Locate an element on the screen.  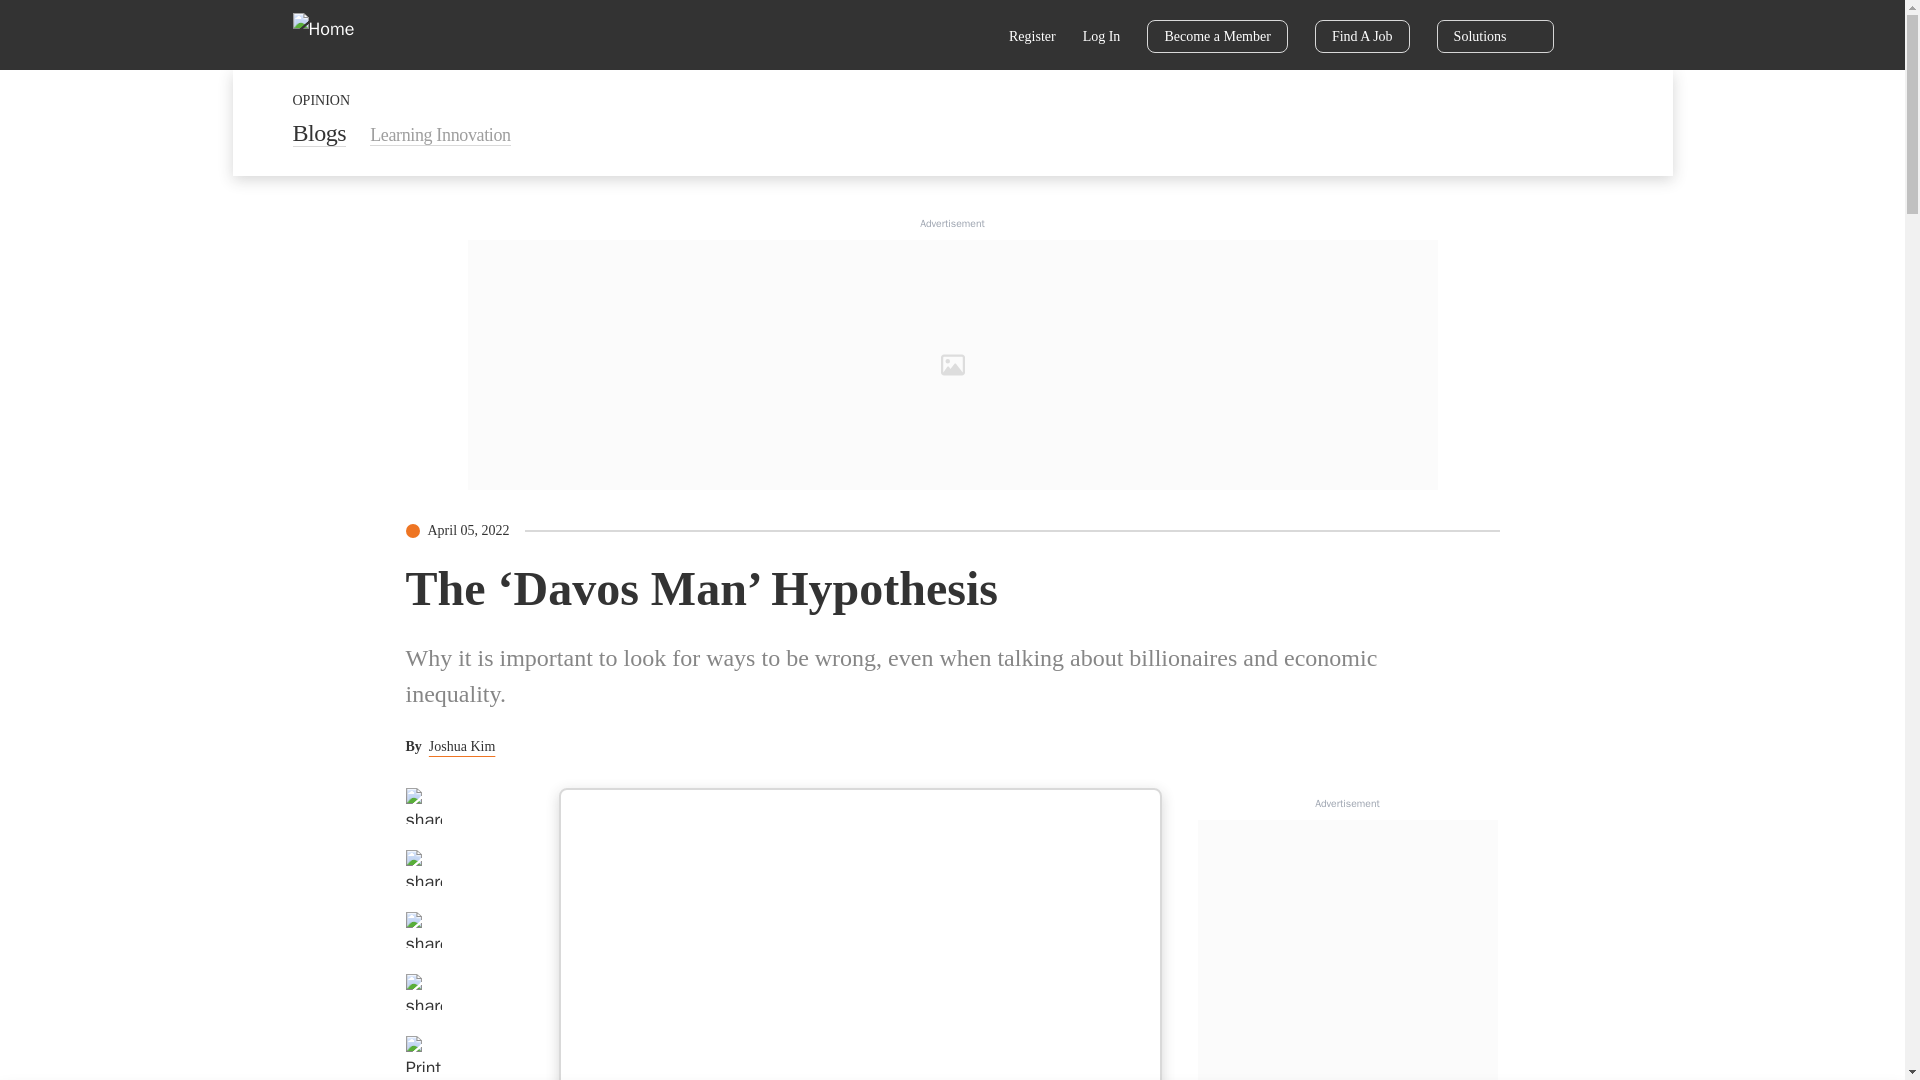
share by email is located at coordinates (423, 992).